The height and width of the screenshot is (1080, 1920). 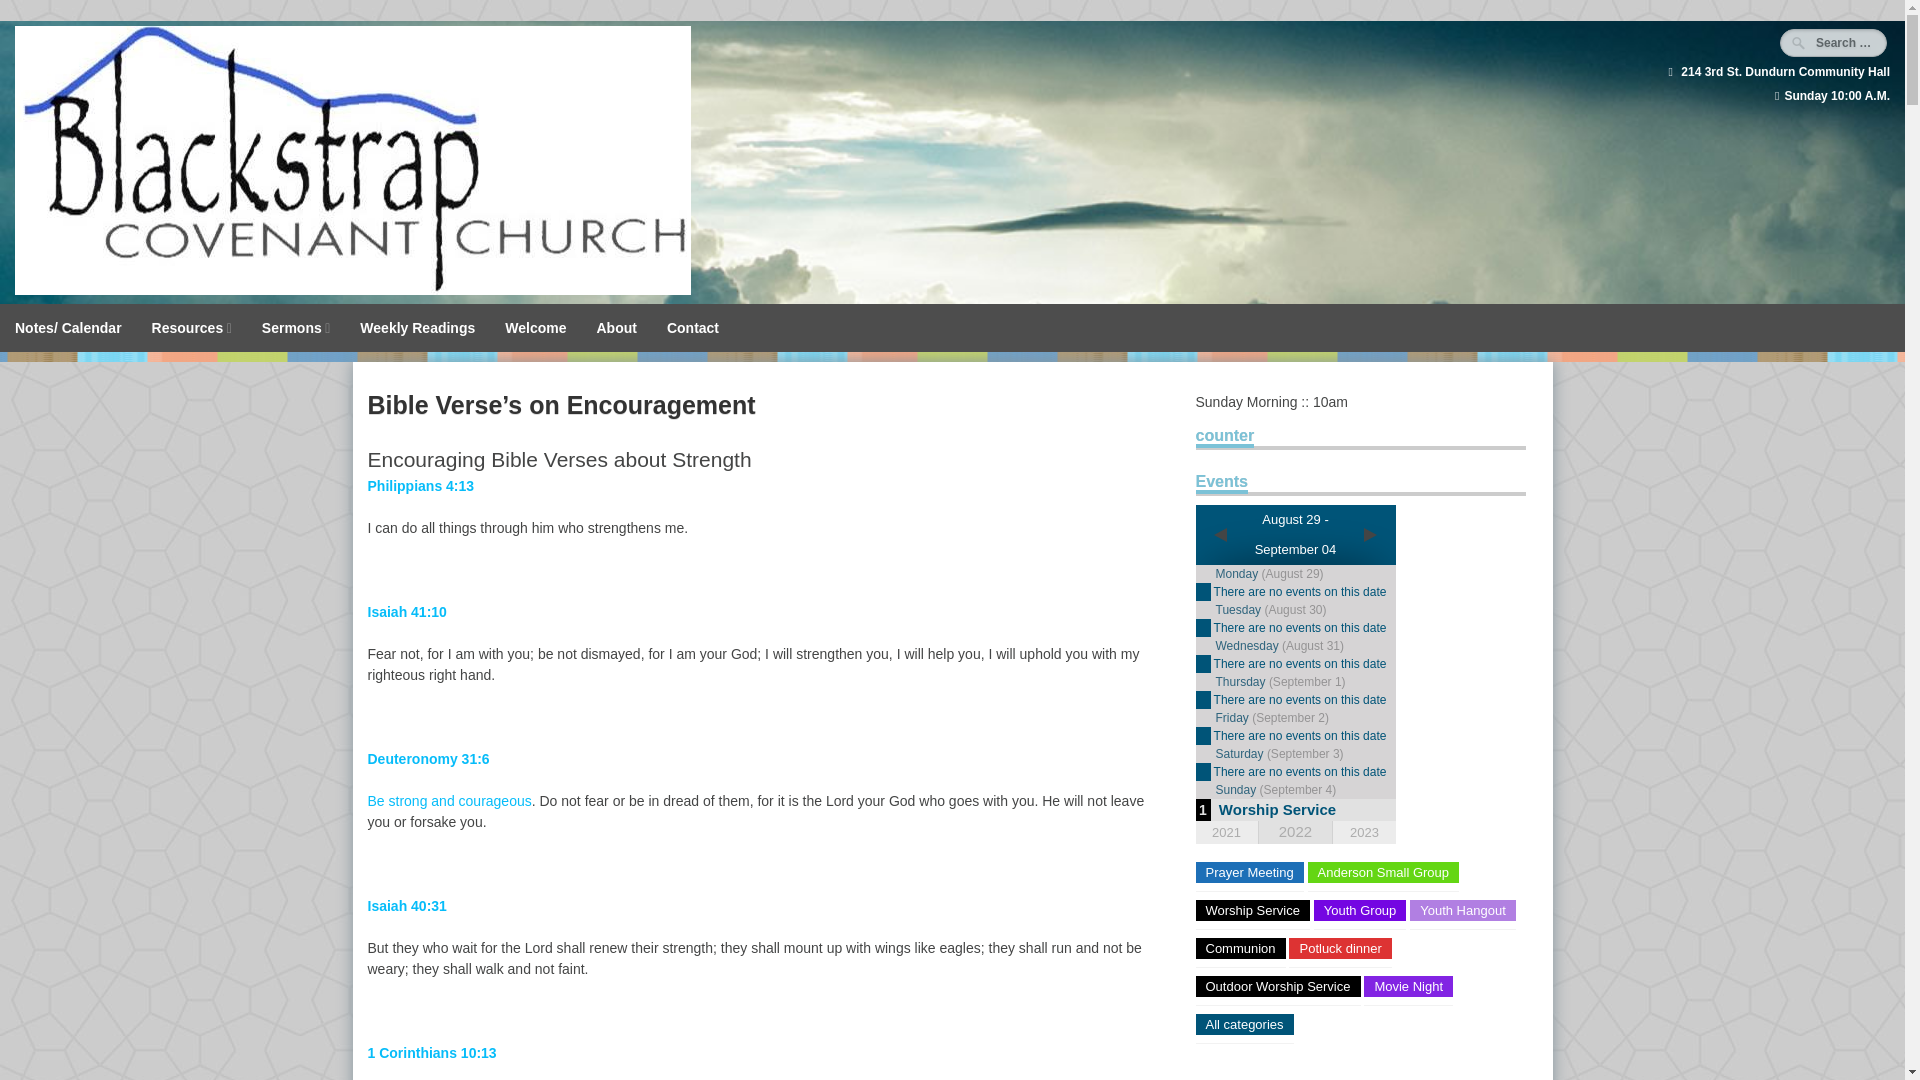 I want to click on Search, so click(x=37, y=16).